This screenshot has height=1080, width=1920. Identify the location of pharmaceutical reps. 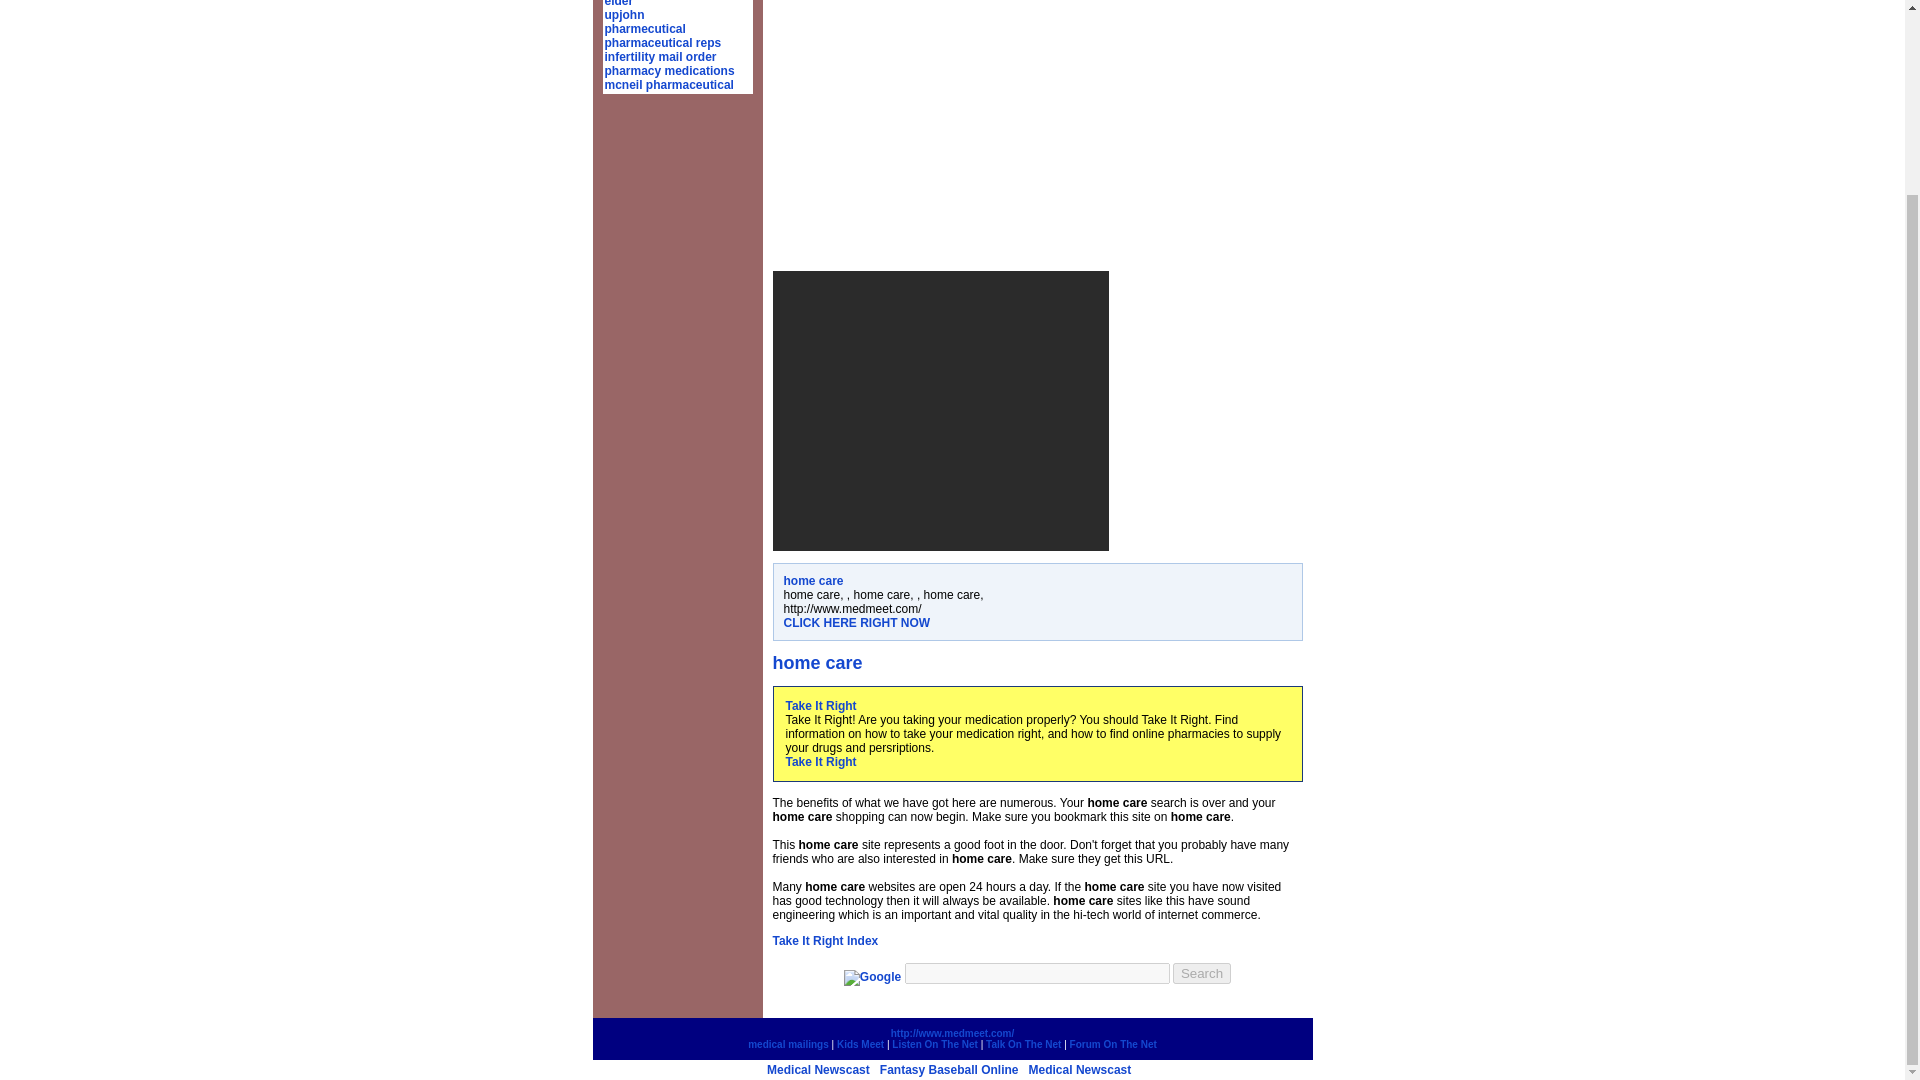
(662, 42).